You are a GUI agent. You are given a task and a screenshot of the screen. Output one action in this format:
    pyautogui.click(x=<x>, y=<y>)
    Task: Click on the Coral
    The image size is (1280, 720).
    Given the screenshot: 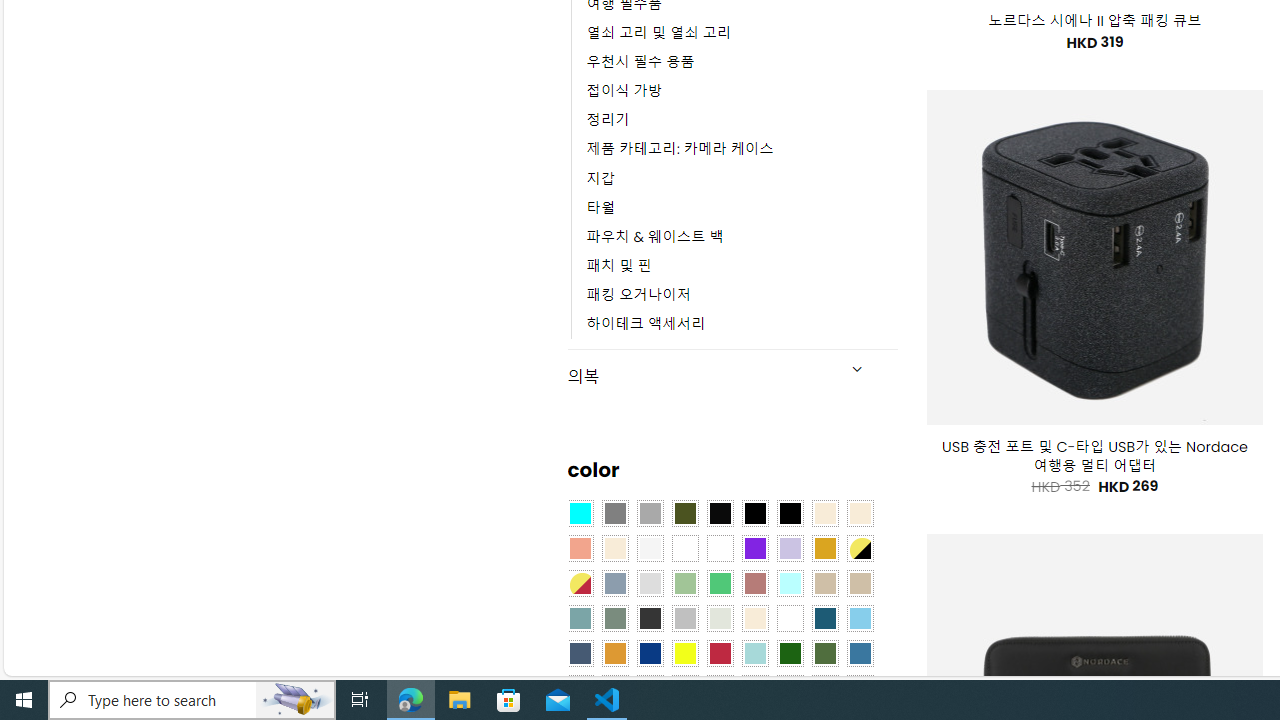 What is the action you would take?
    pyautogui.click(x=580, y=548)
    